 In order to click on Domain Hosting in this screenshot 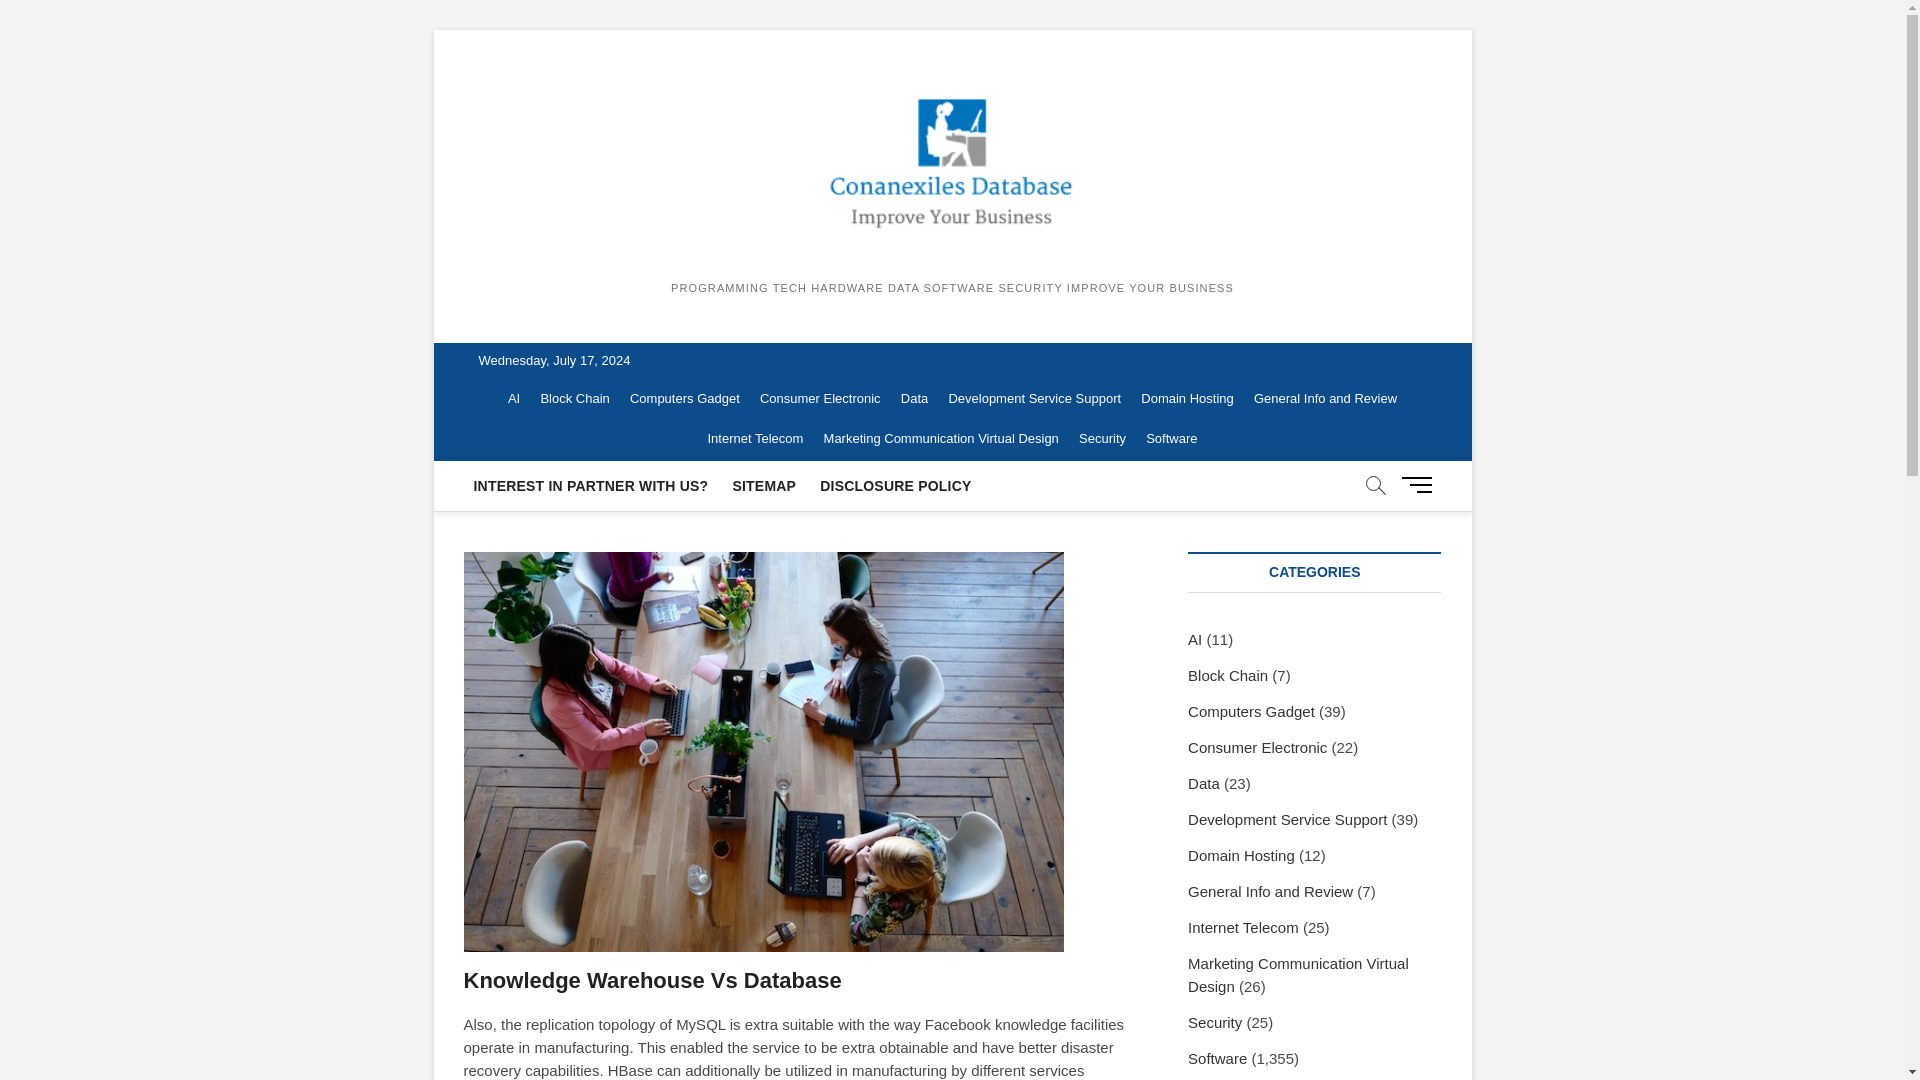, I will do `click(1187, 399)`.